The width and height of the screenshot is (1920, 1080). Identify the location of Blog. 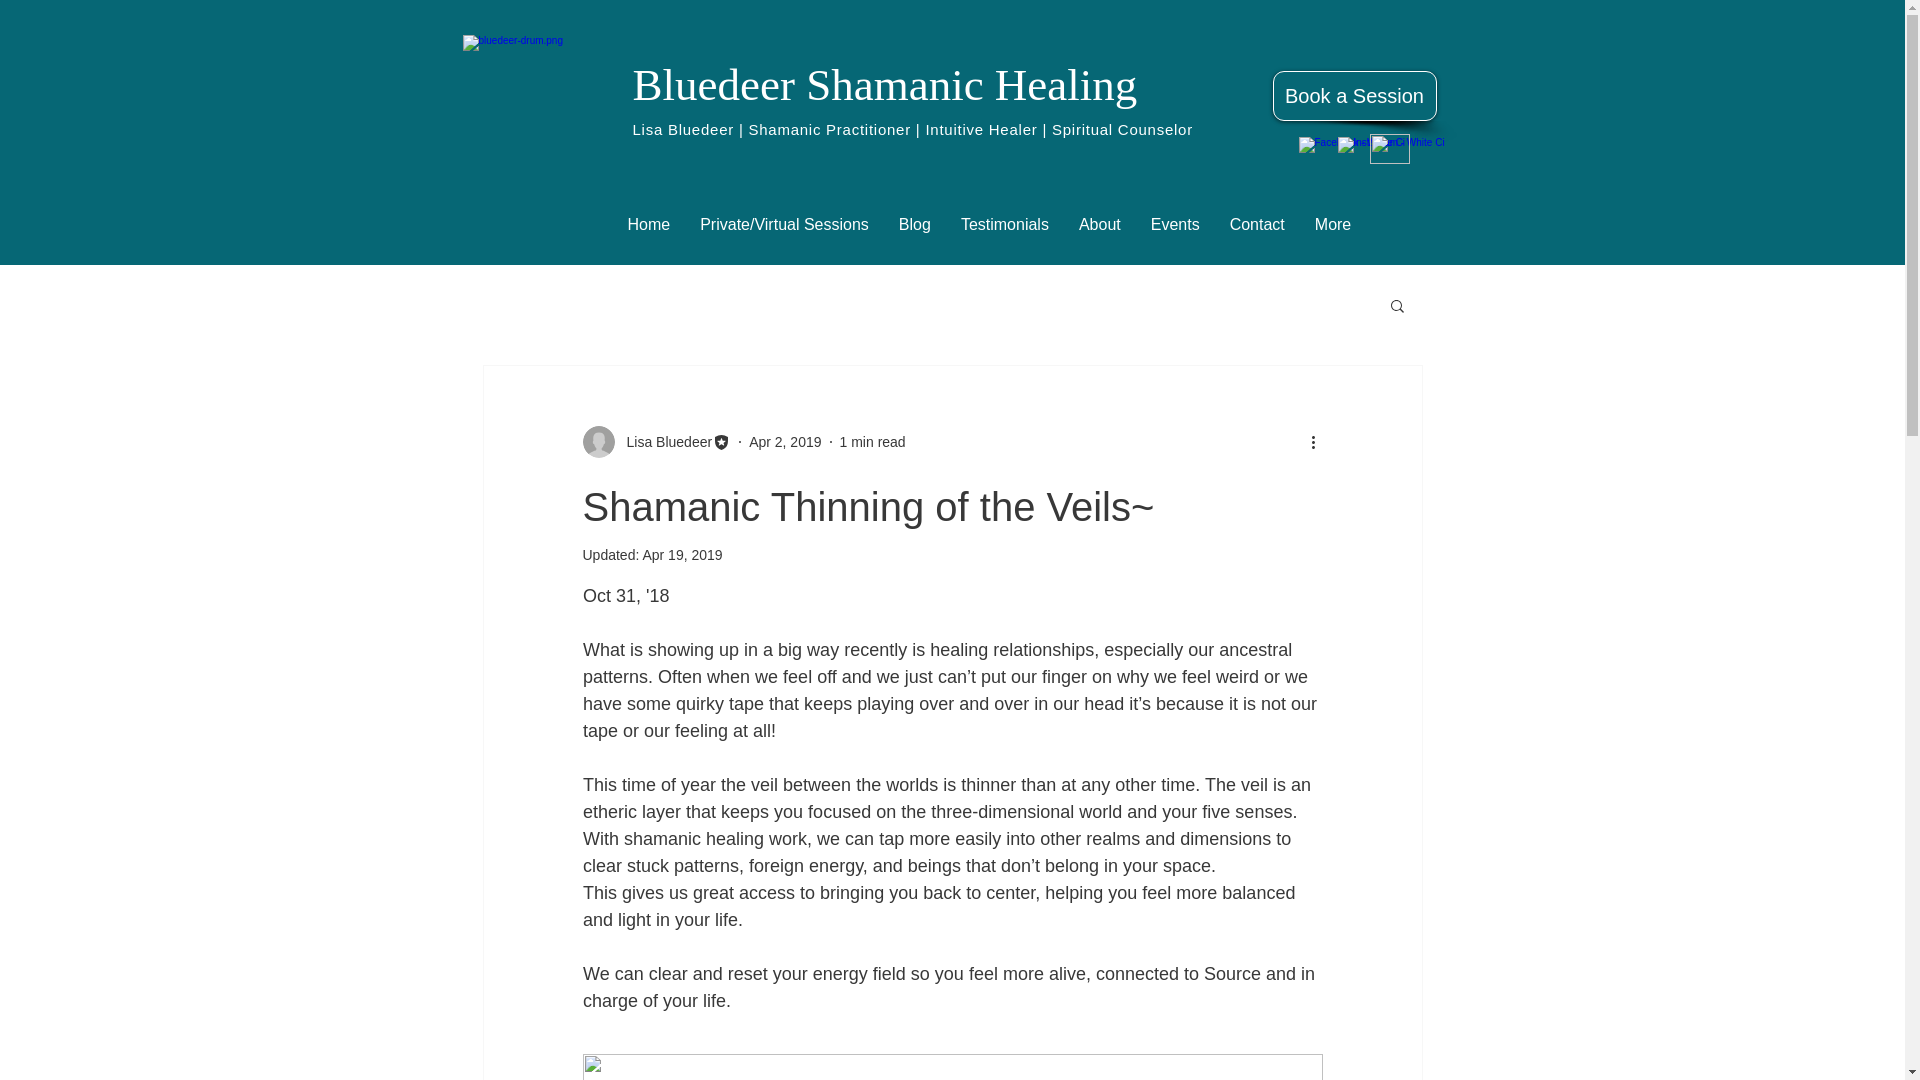
(914, 228).